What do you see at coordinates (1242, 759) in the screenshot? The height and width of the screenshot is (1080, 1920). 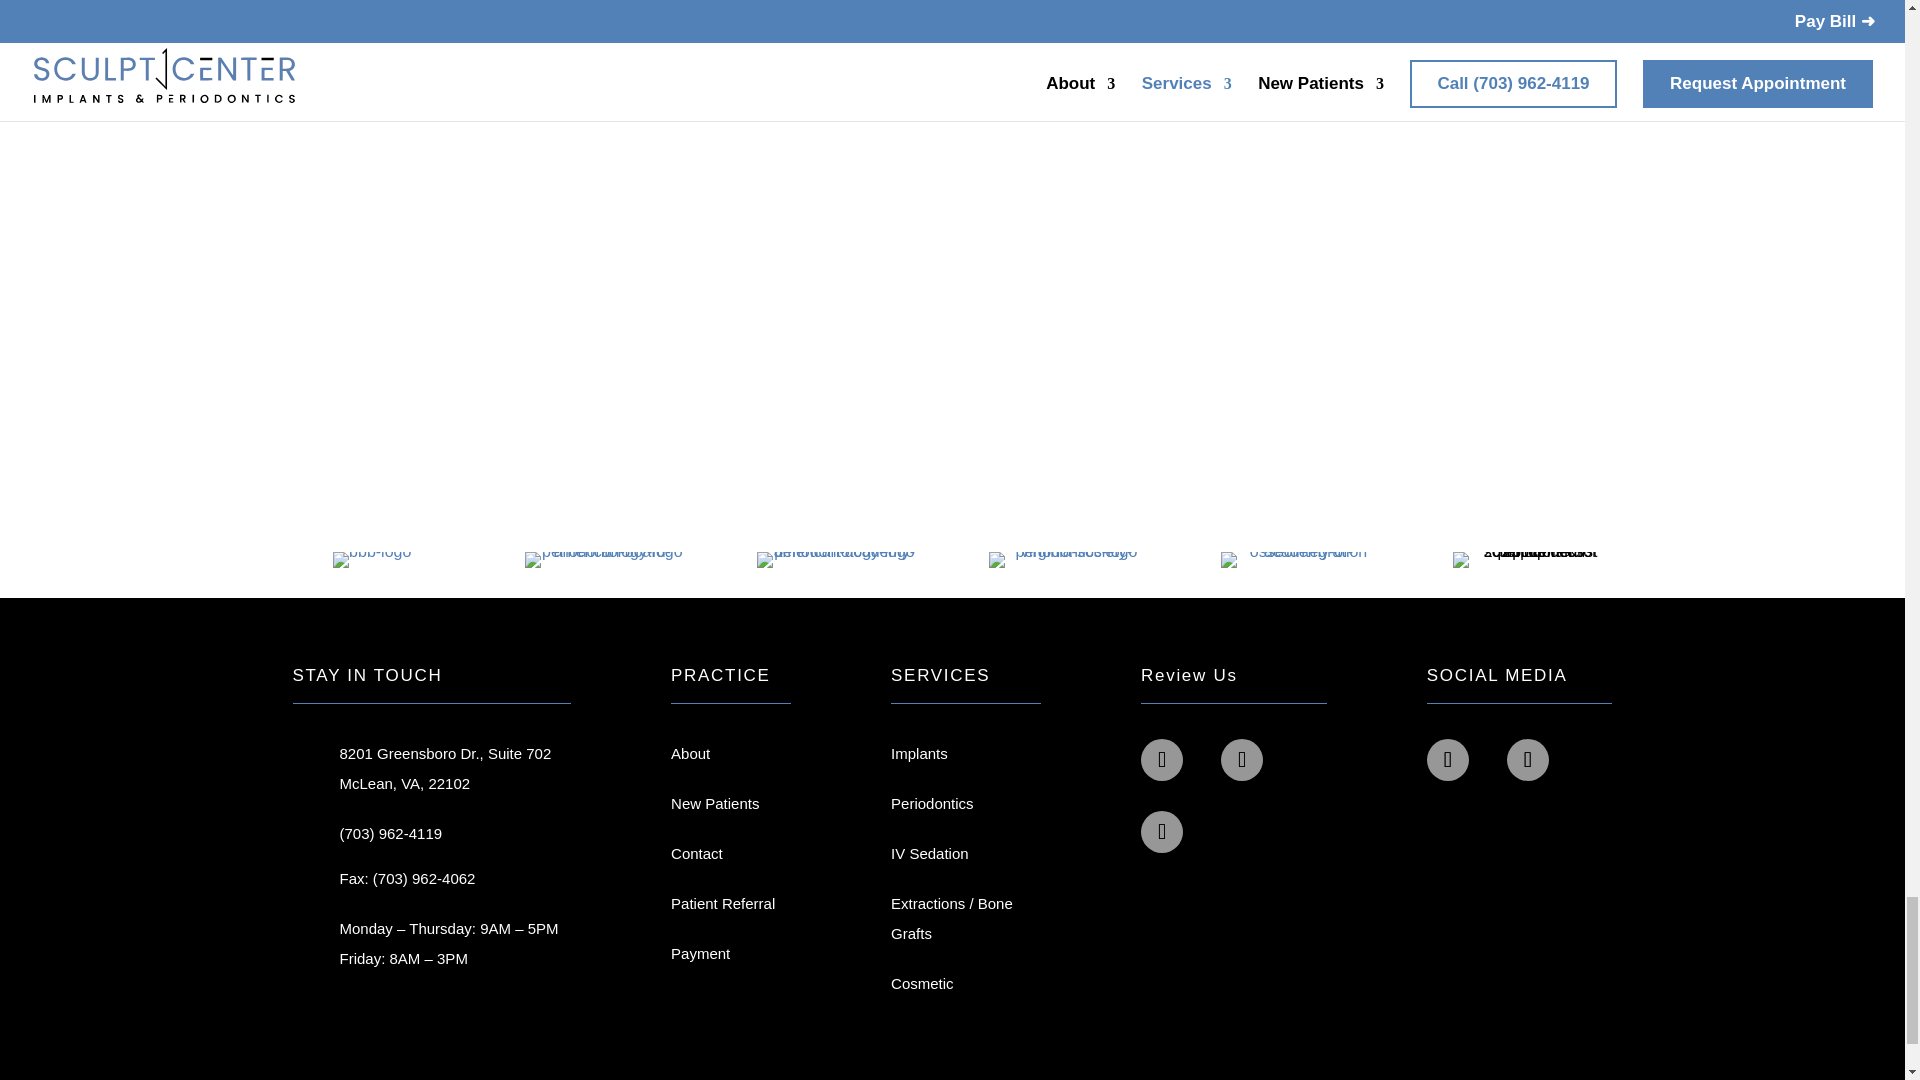 I see `Follow on Yelp` at bounding box center [1242, 759].